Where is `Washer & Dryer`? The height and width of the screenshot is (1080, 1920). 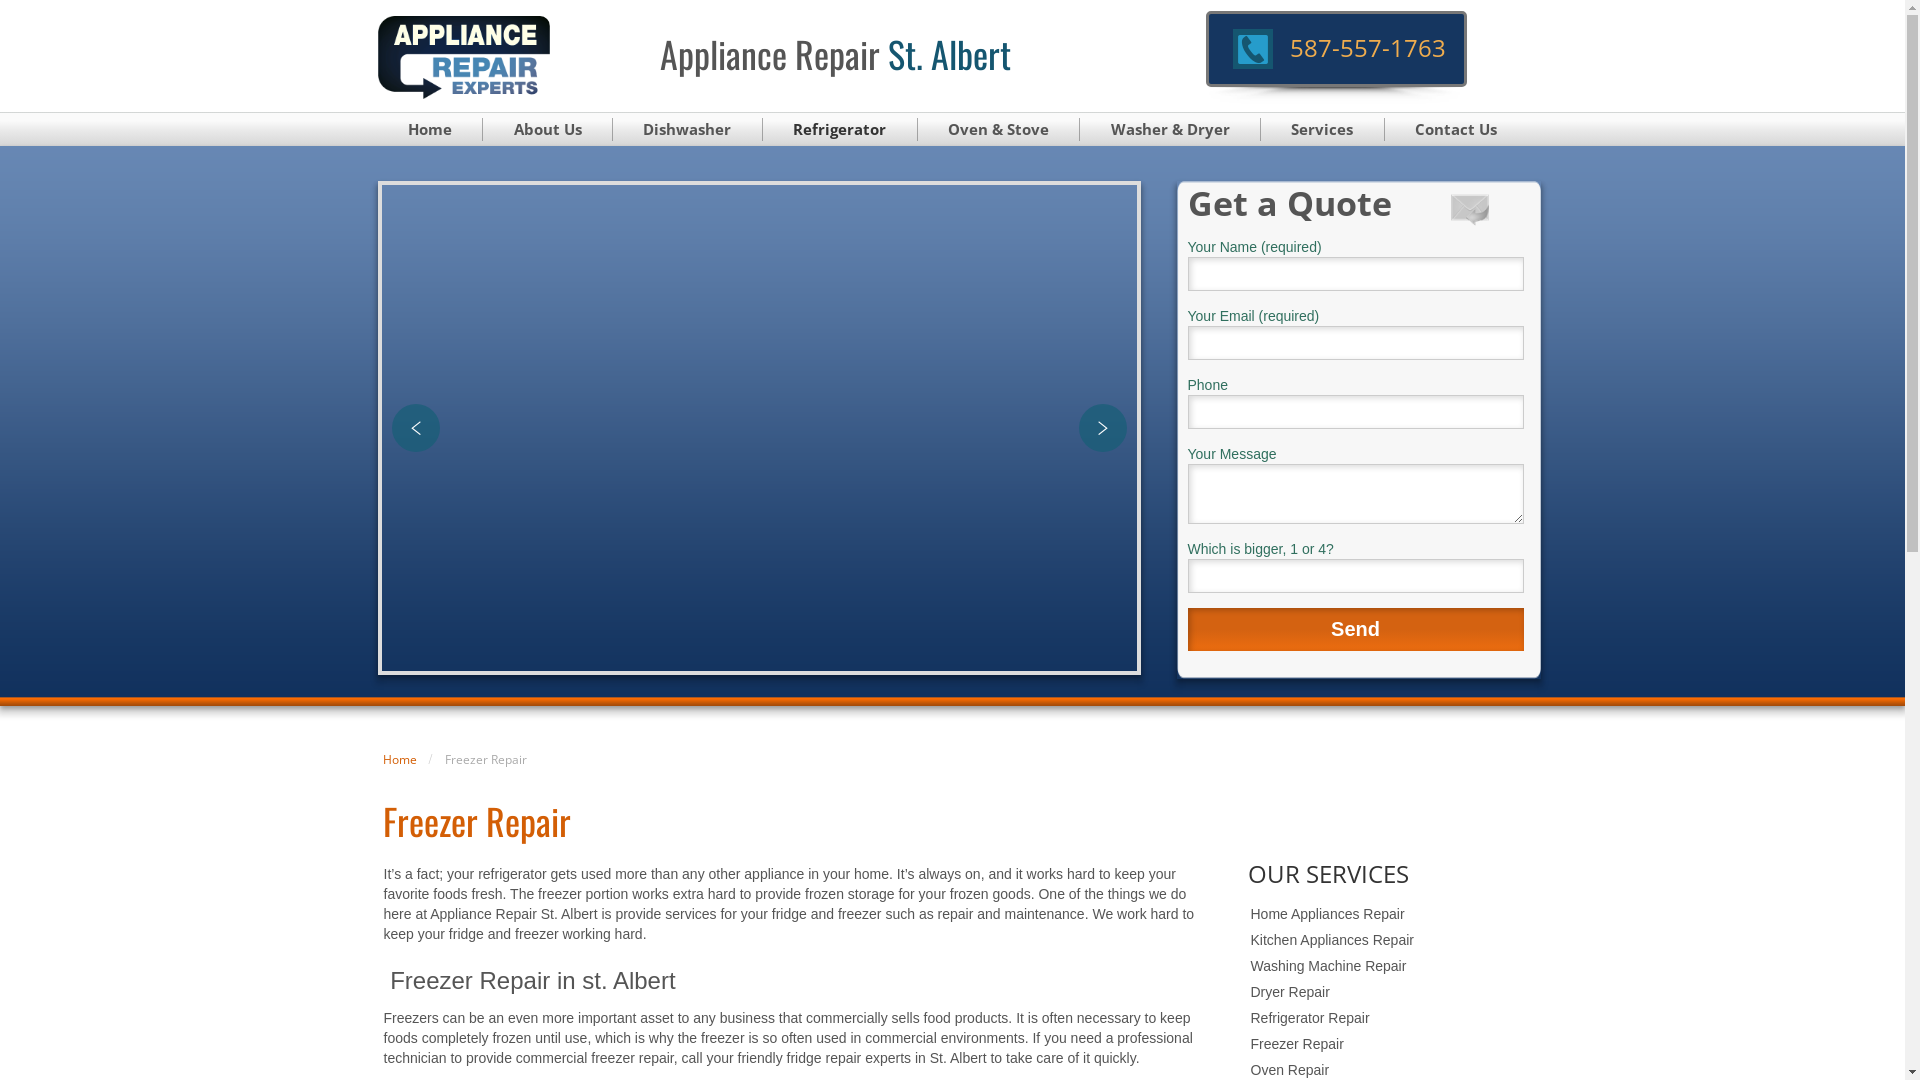 Washer & Dryer is located at coordinates (1170, 130).